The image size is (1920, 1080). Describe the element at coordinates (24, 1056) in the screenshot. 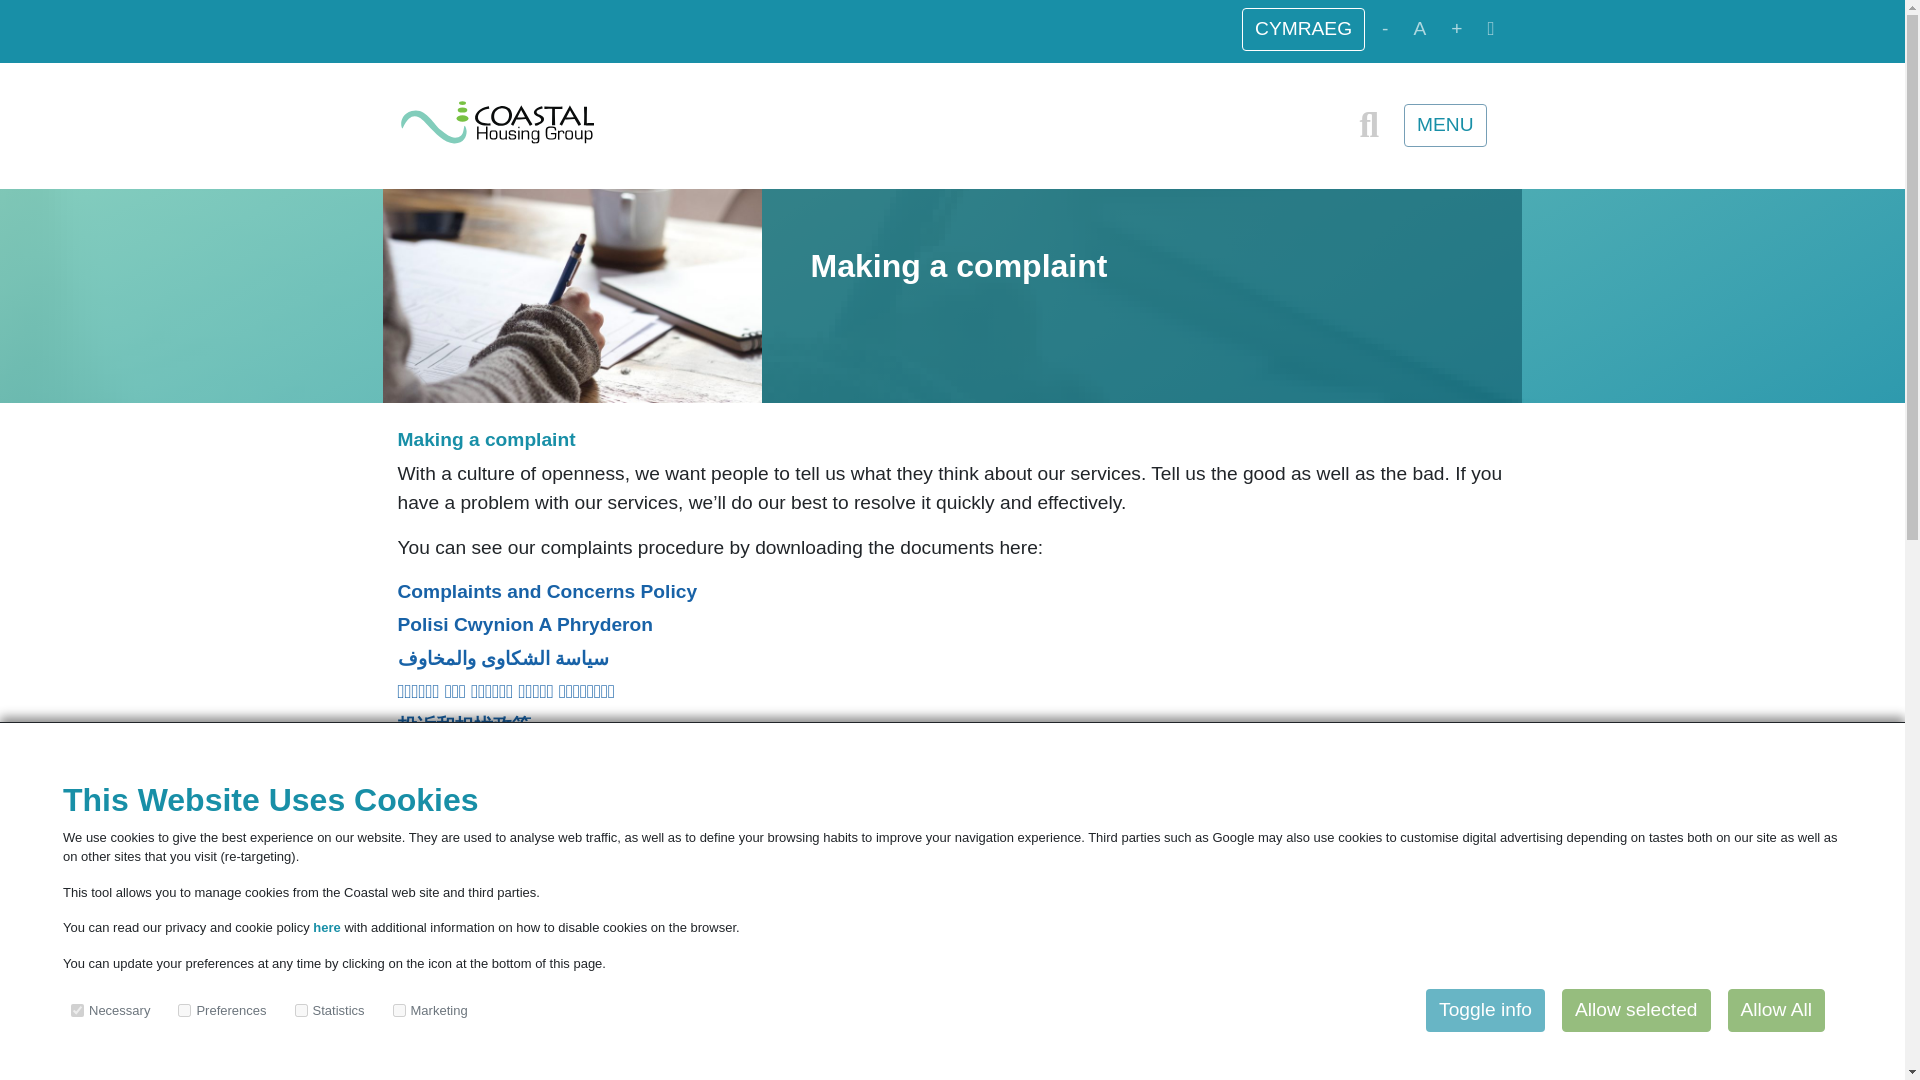

I see `Go to top of the page` at that location.